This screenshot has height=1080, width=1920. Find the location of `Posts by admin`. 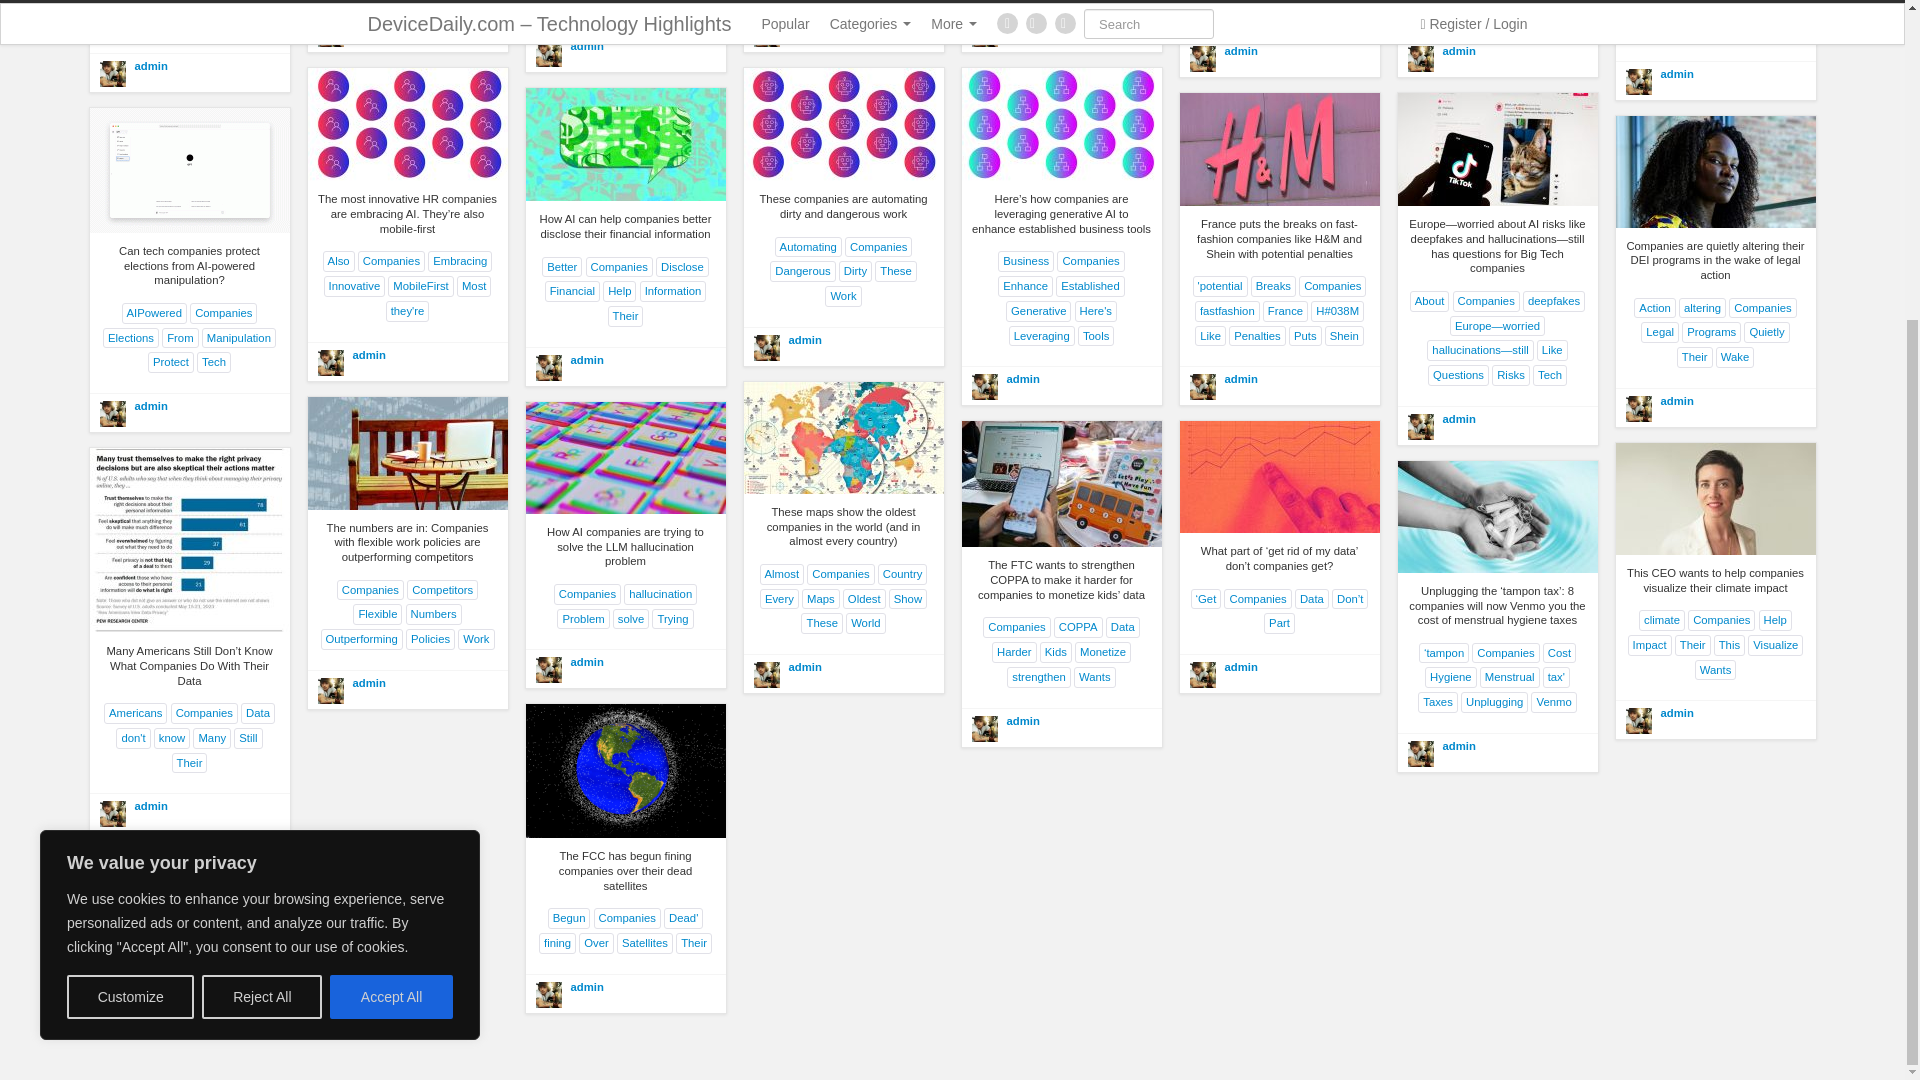

Posts by admin is located at coordinates (586, 45).